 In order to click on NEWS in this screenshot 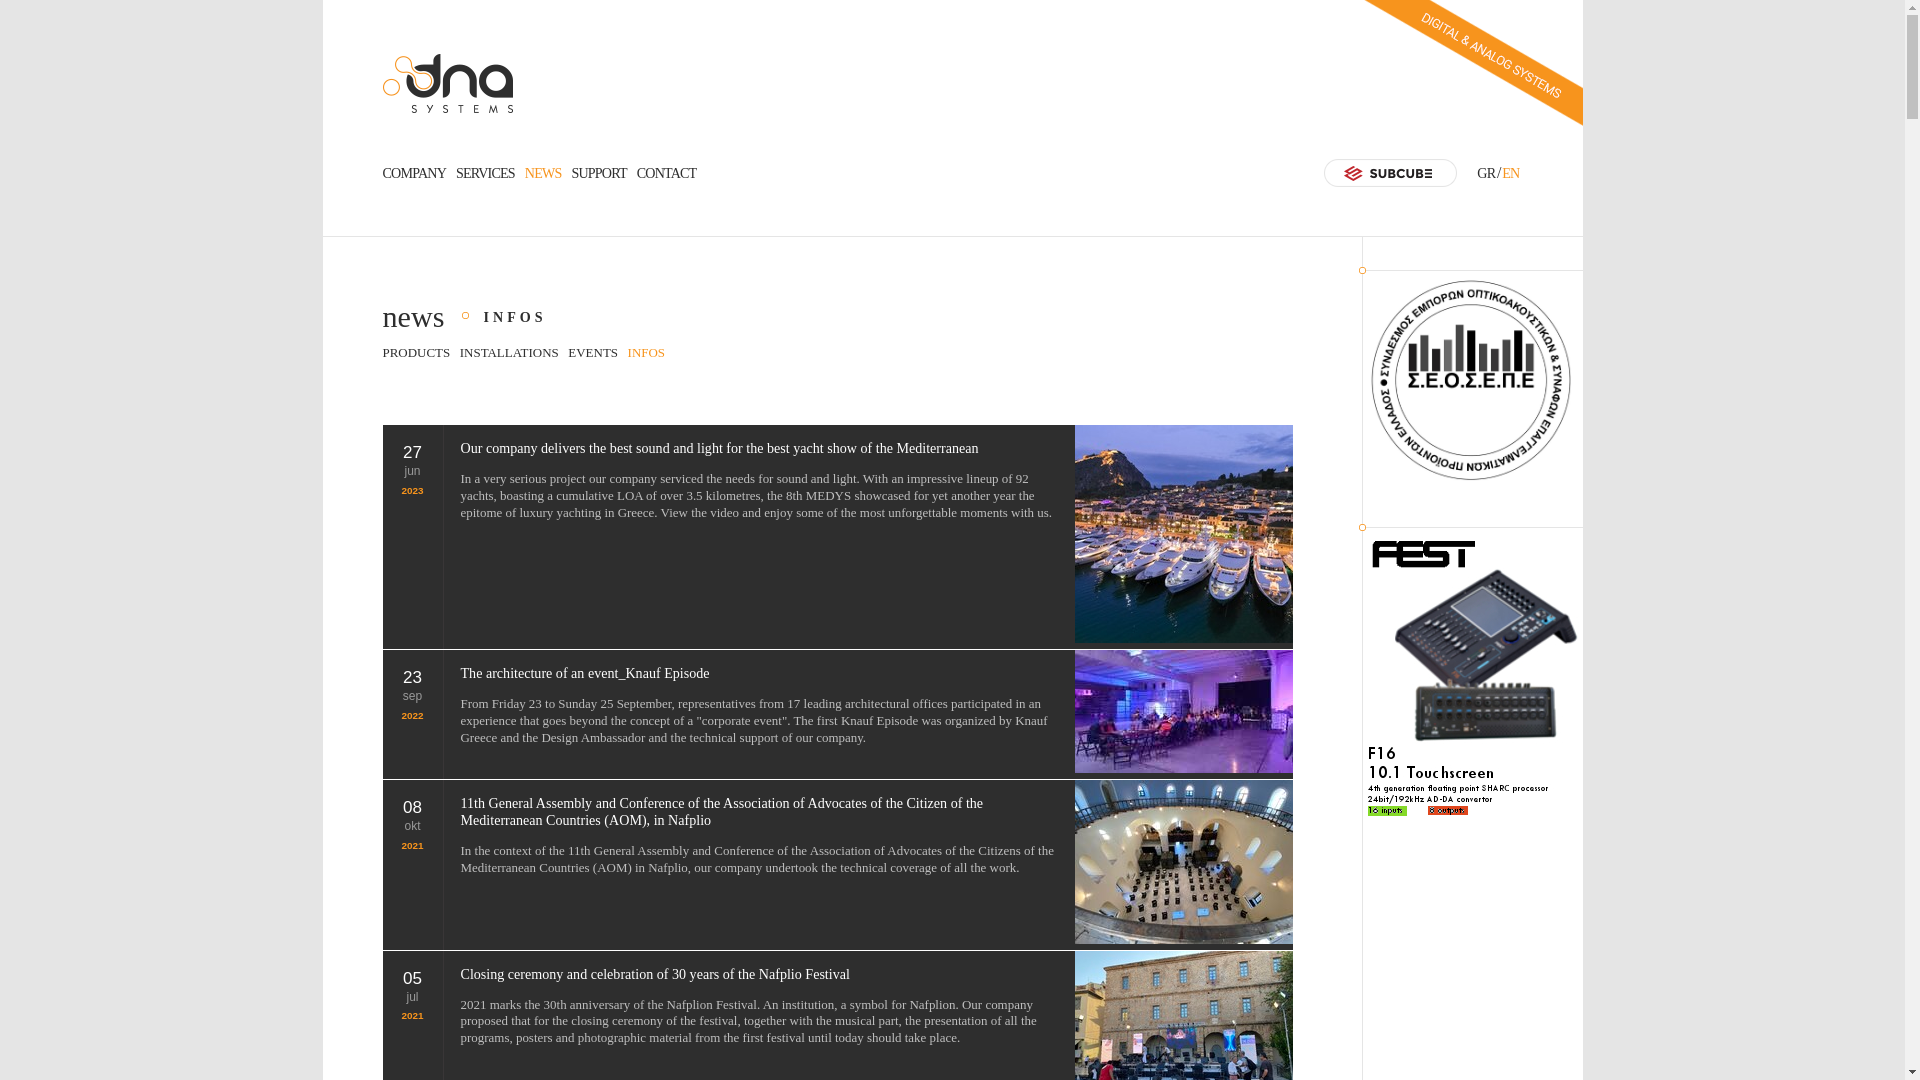, I will do `click(543, 173)`.